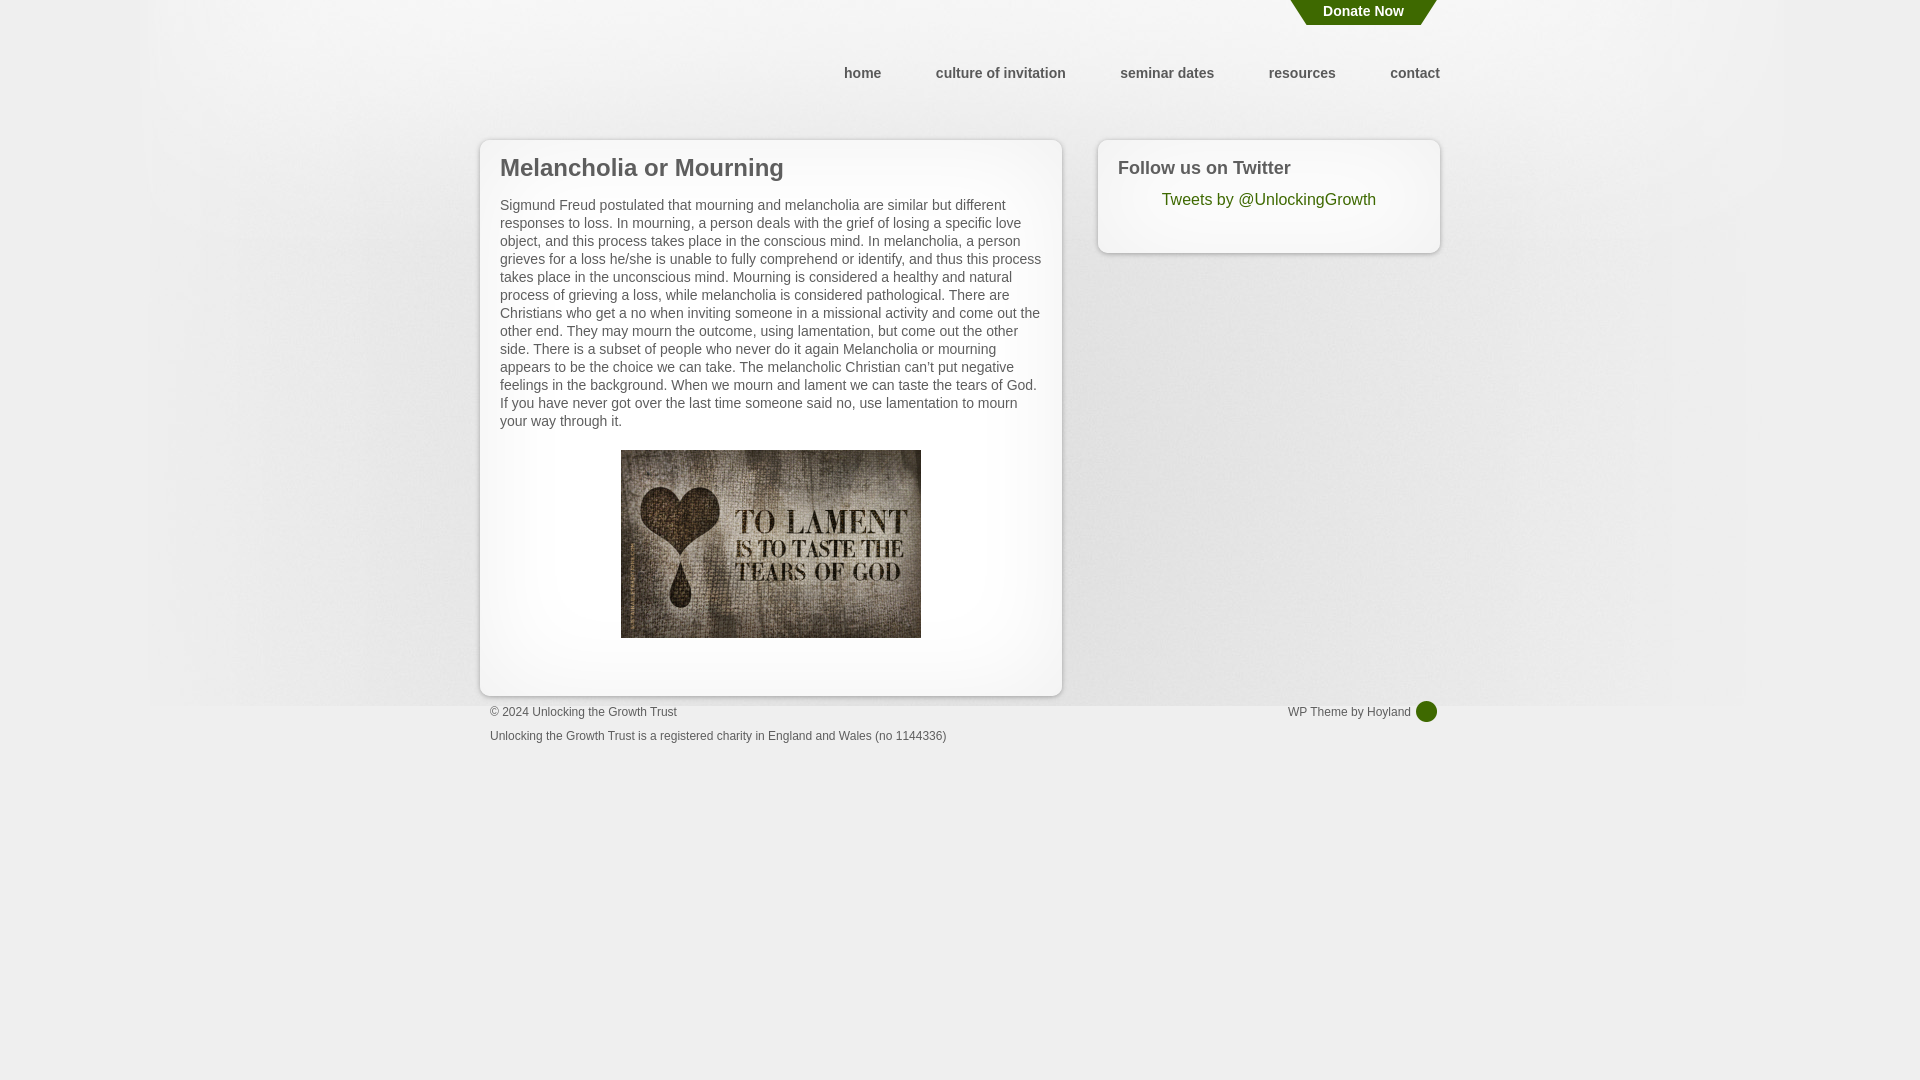 The width and height of the screenshot is (1920, 1080). What do you see at coordinates (1302, 72) in the screenshot?
I see `resources` at bounding box center [1302, 72].